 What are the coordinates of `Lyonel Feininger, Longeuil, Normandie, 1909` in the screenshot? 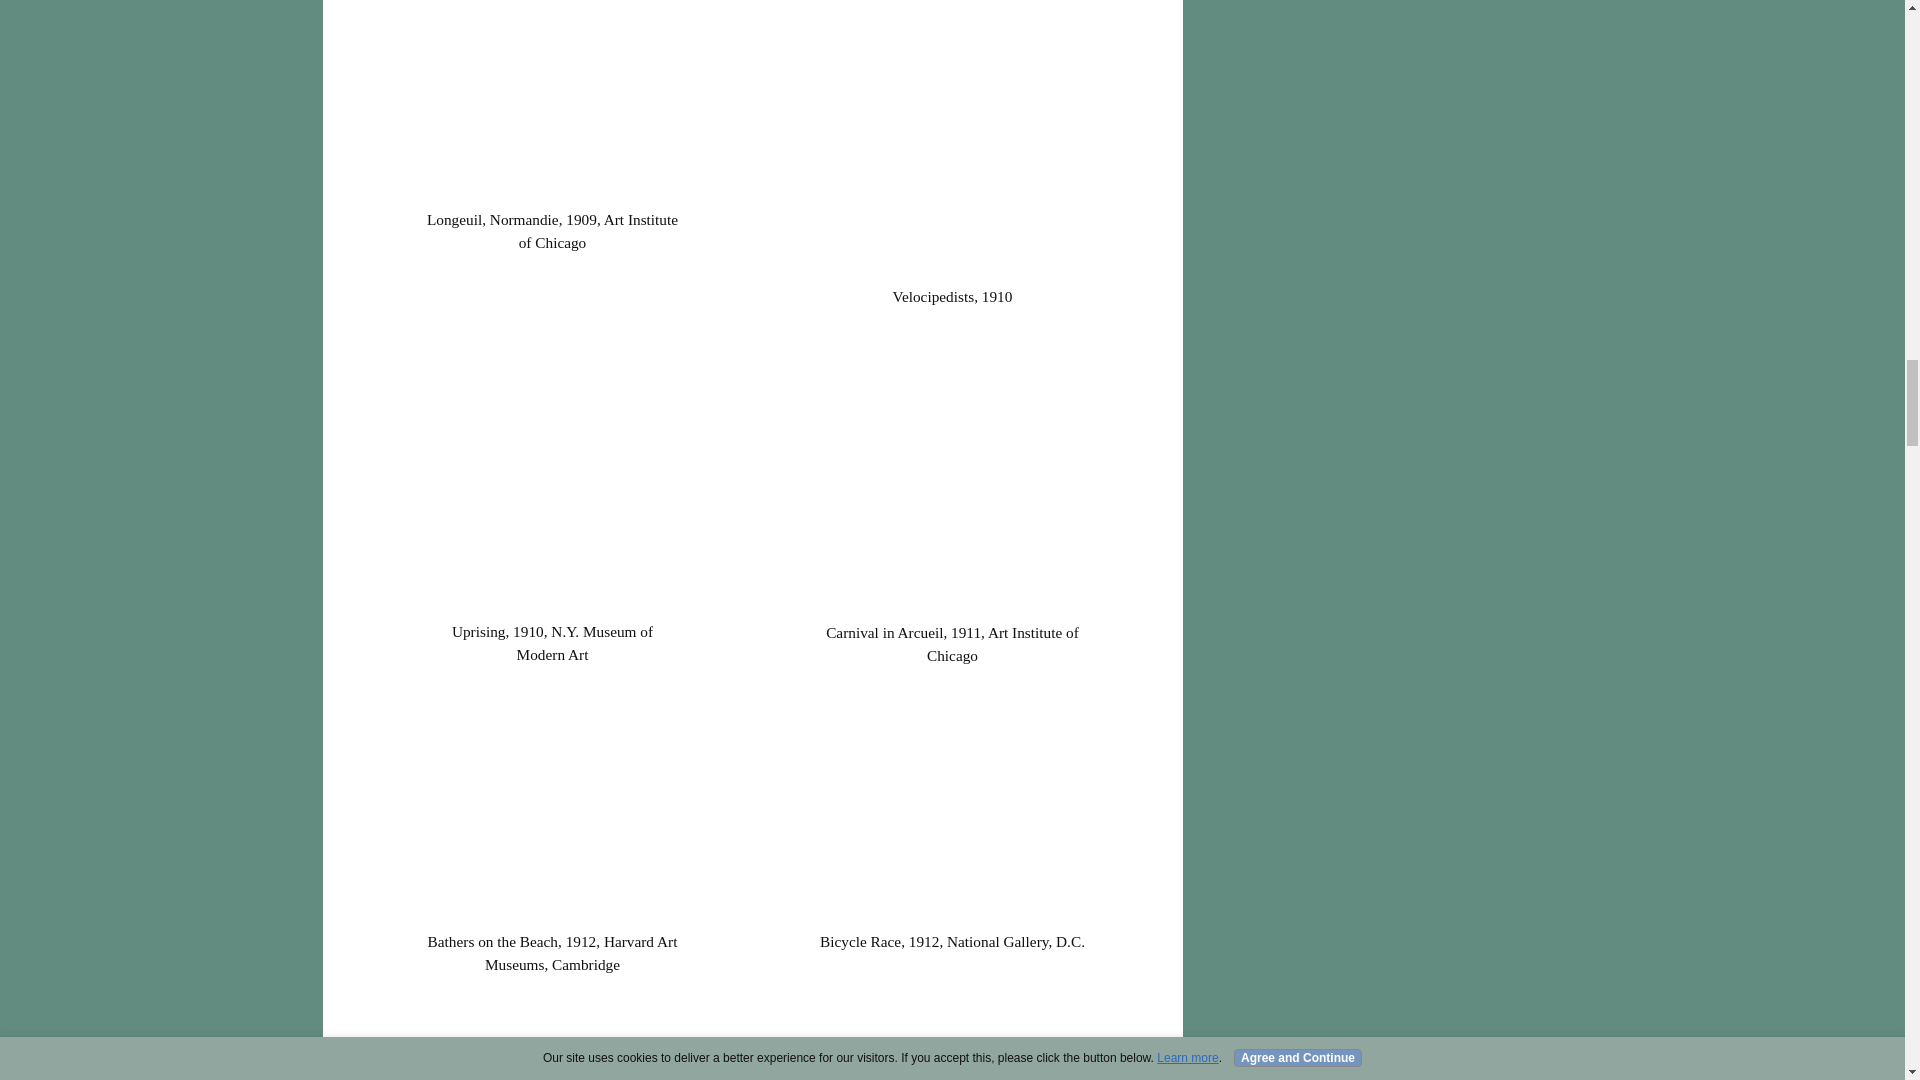 It's located at (552, 100).